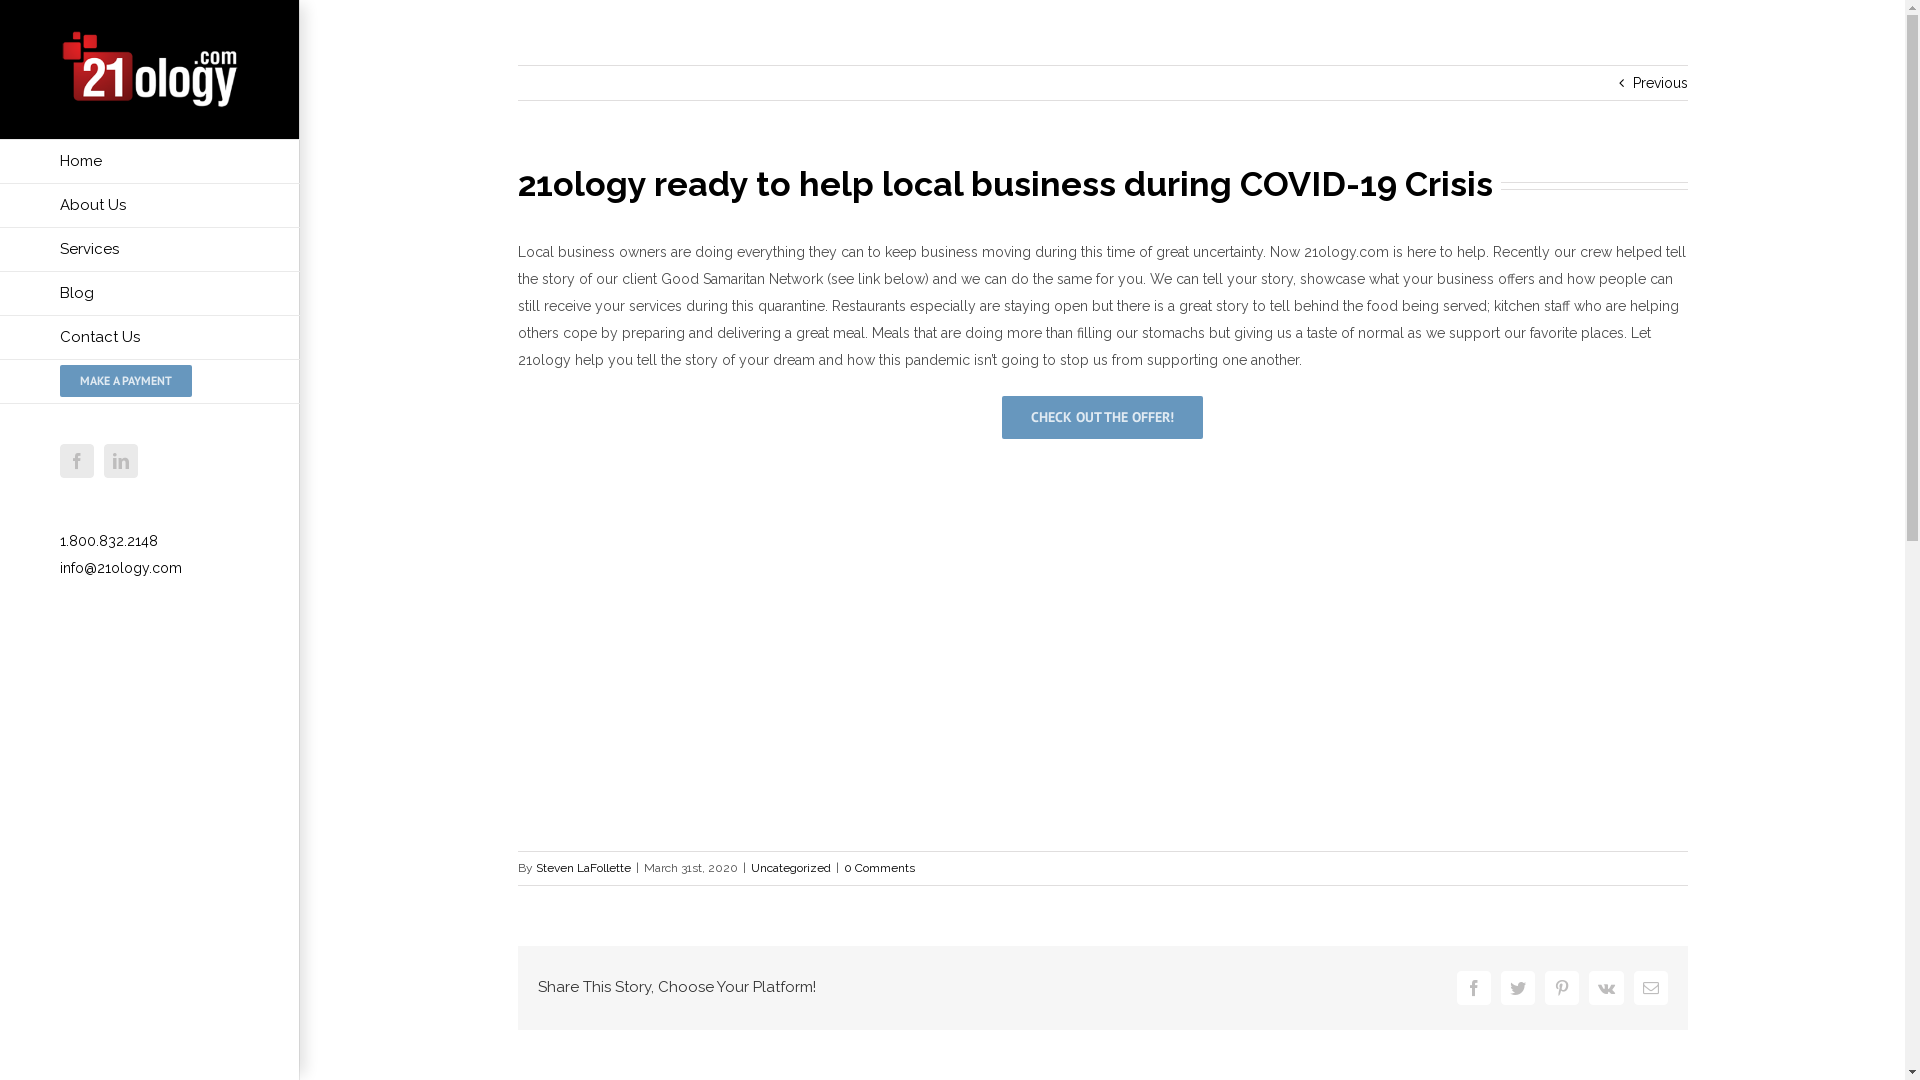 The width and height of the screenshot is (1920, 1080). Describe the element at coordinates (150, 250) in the screenshot. I see `Services` at that location.